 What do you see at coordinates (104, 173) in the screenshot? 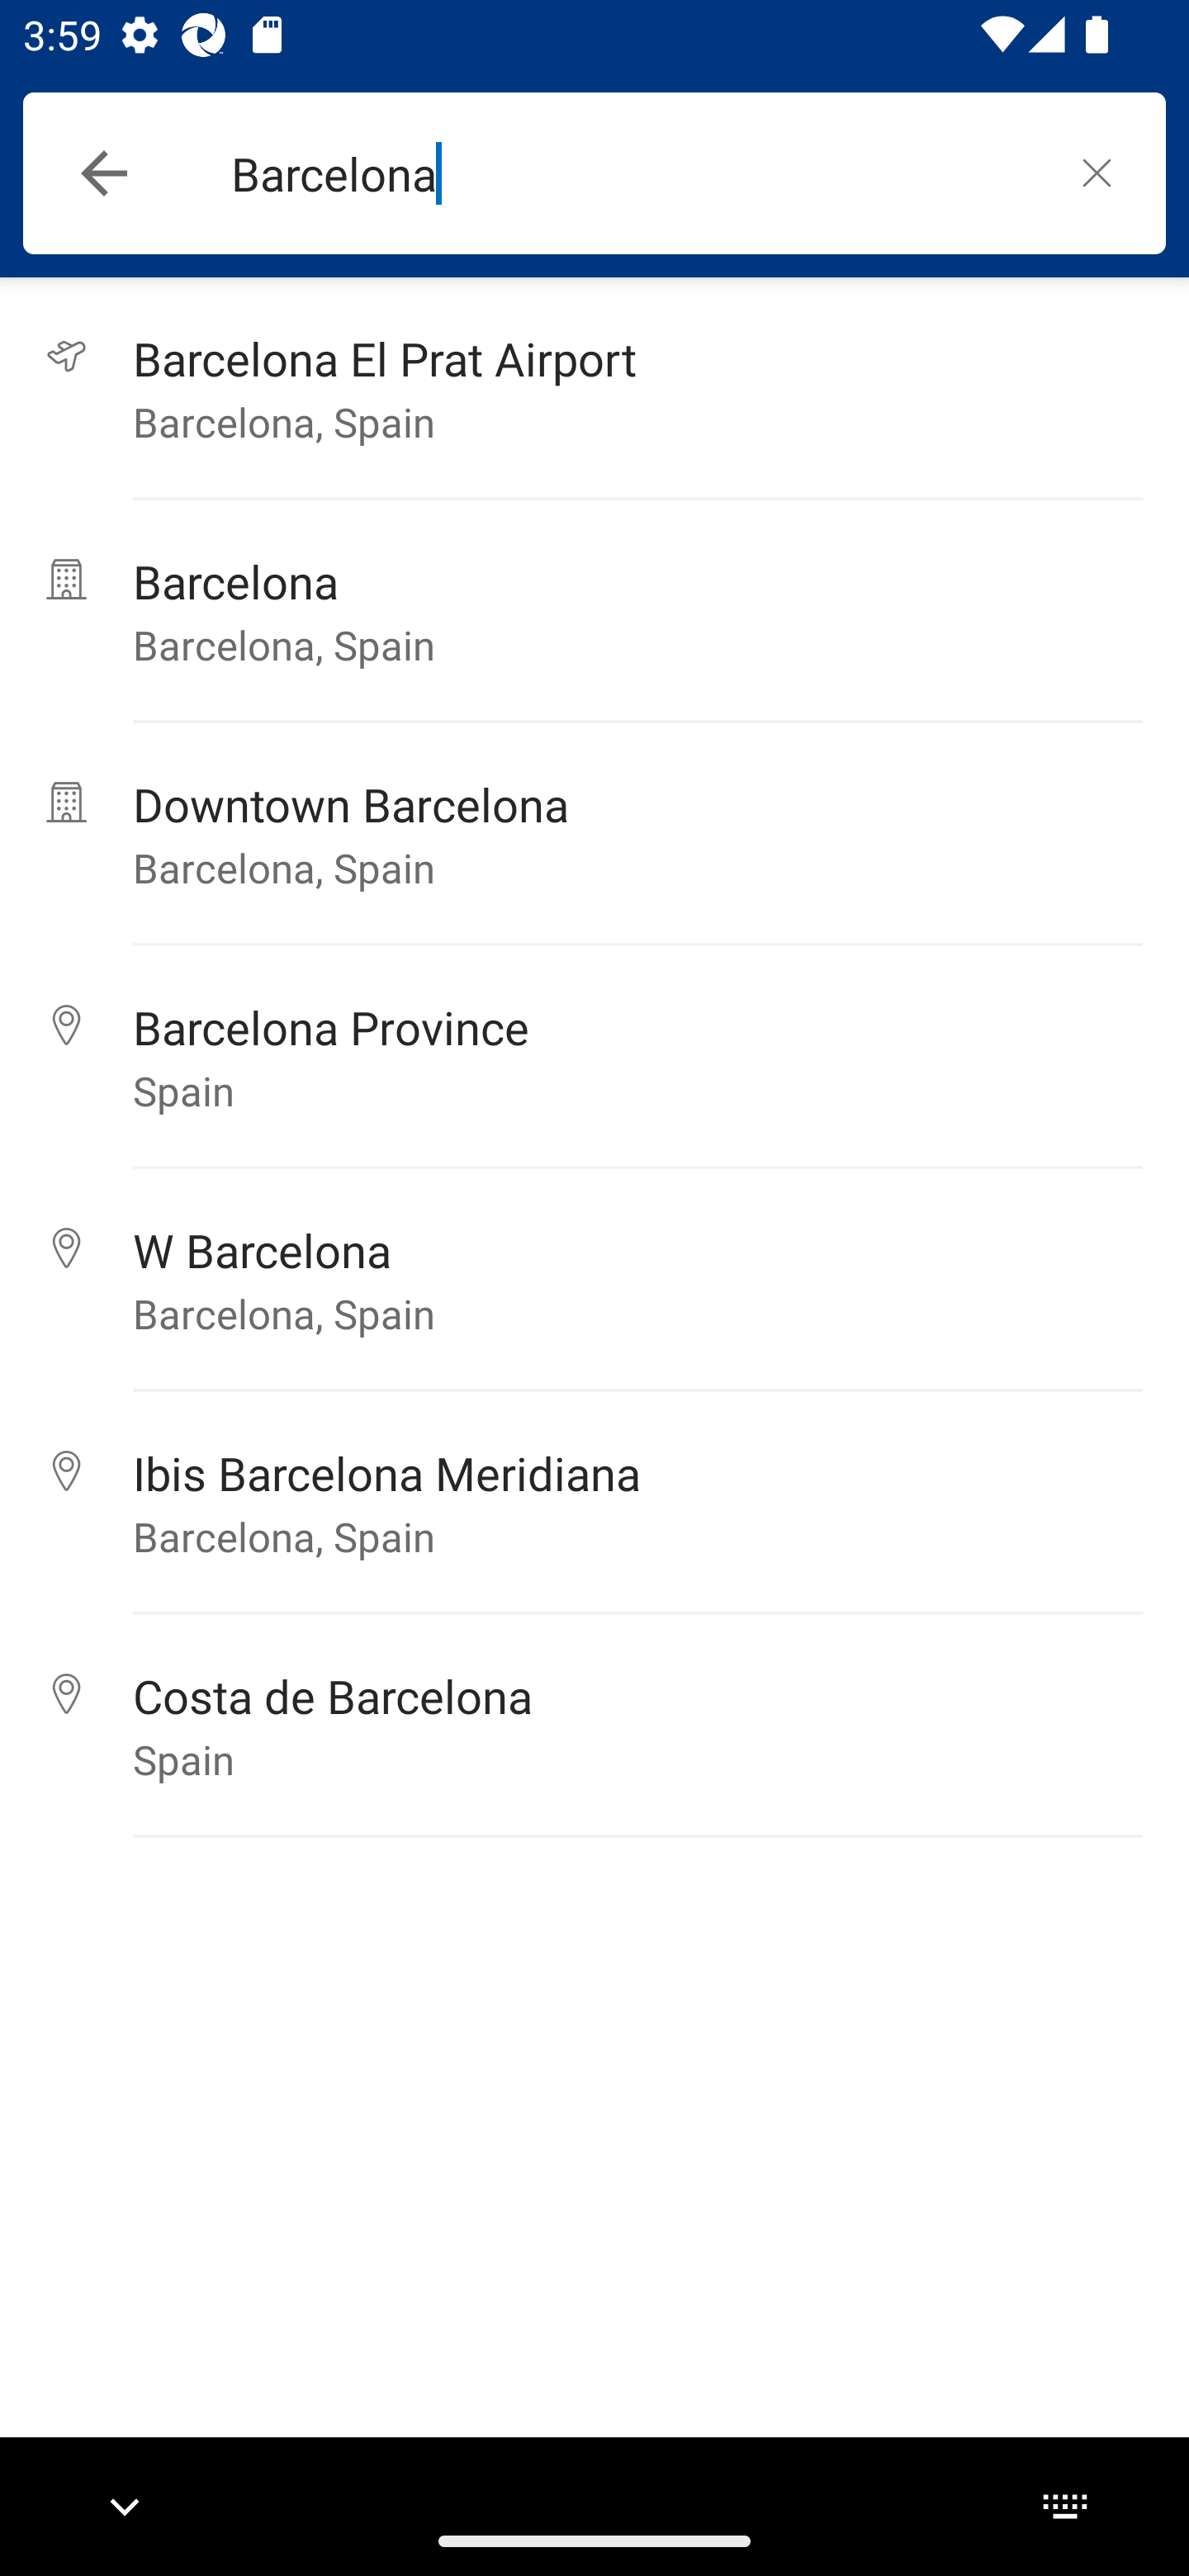
I see `Navigate up` at bounding box center [104, 173].